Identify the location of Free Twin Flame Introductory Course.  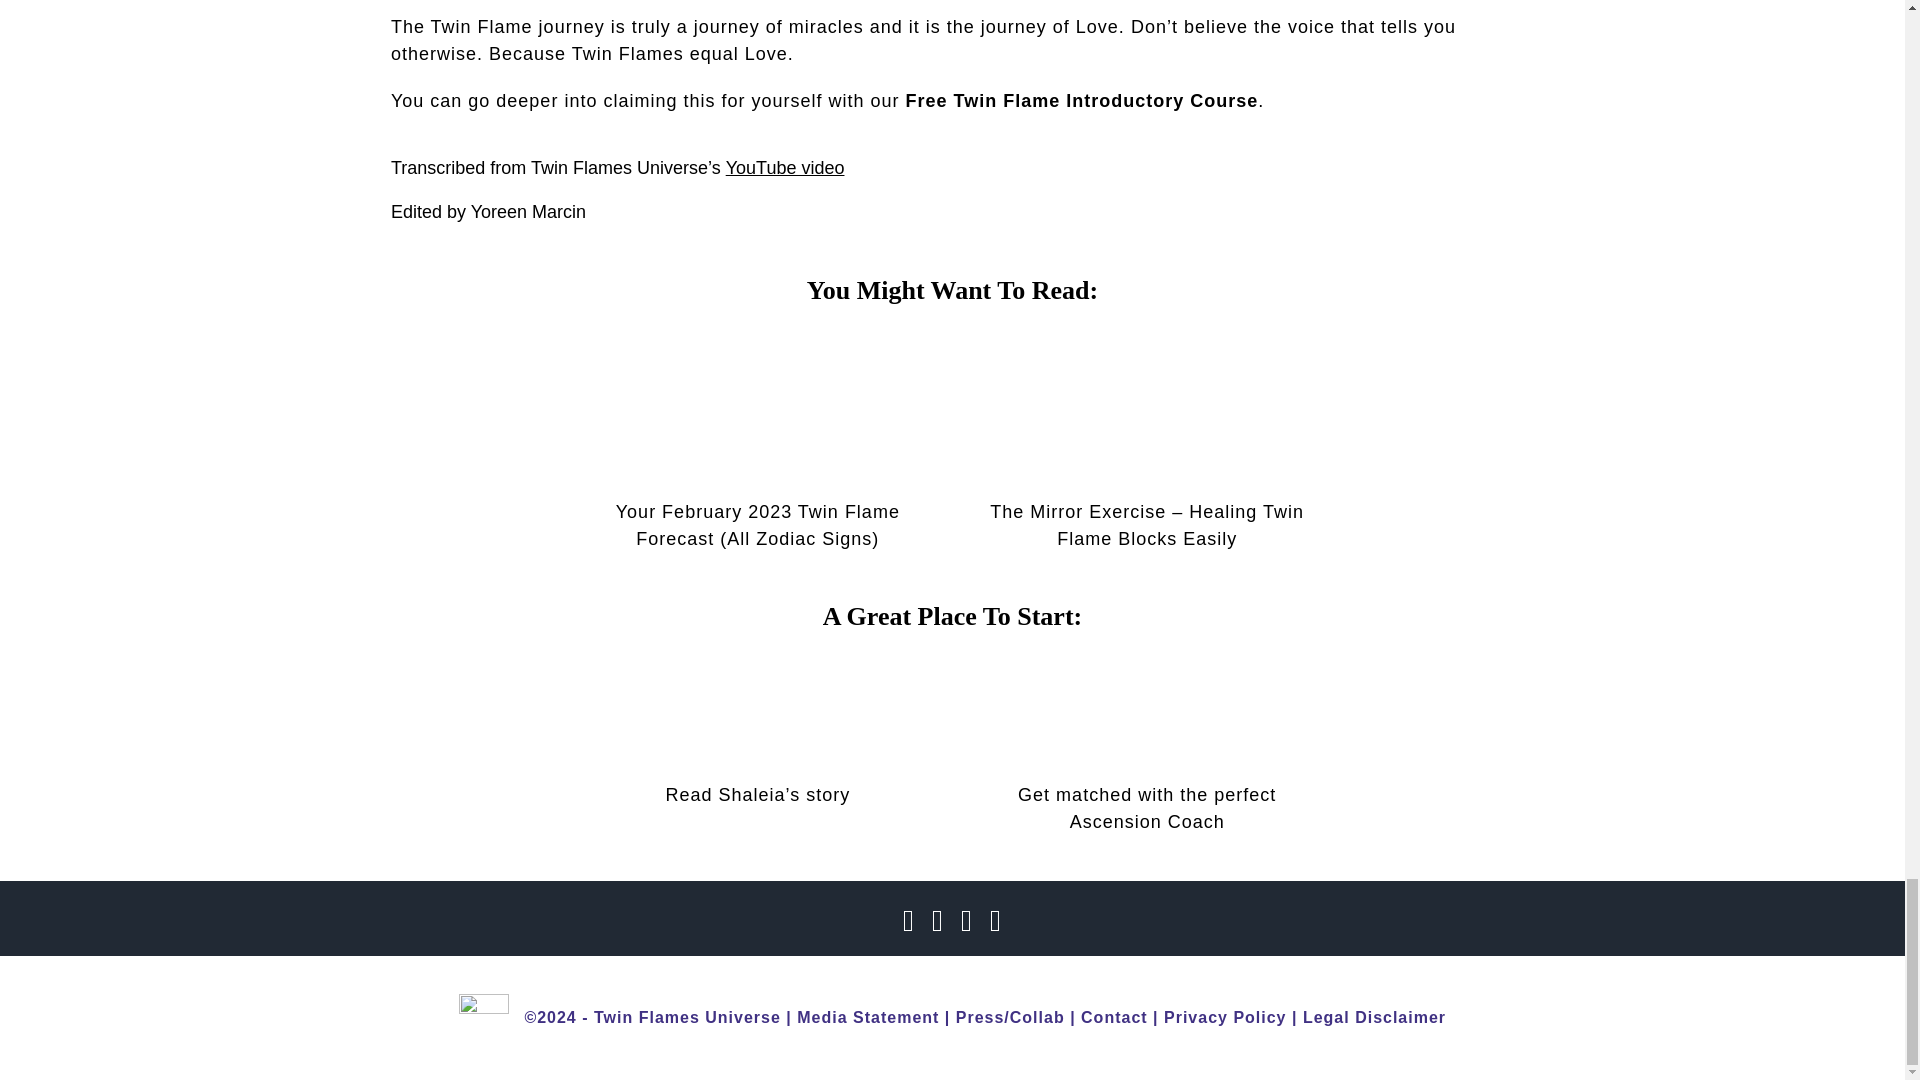
(1082, 100).